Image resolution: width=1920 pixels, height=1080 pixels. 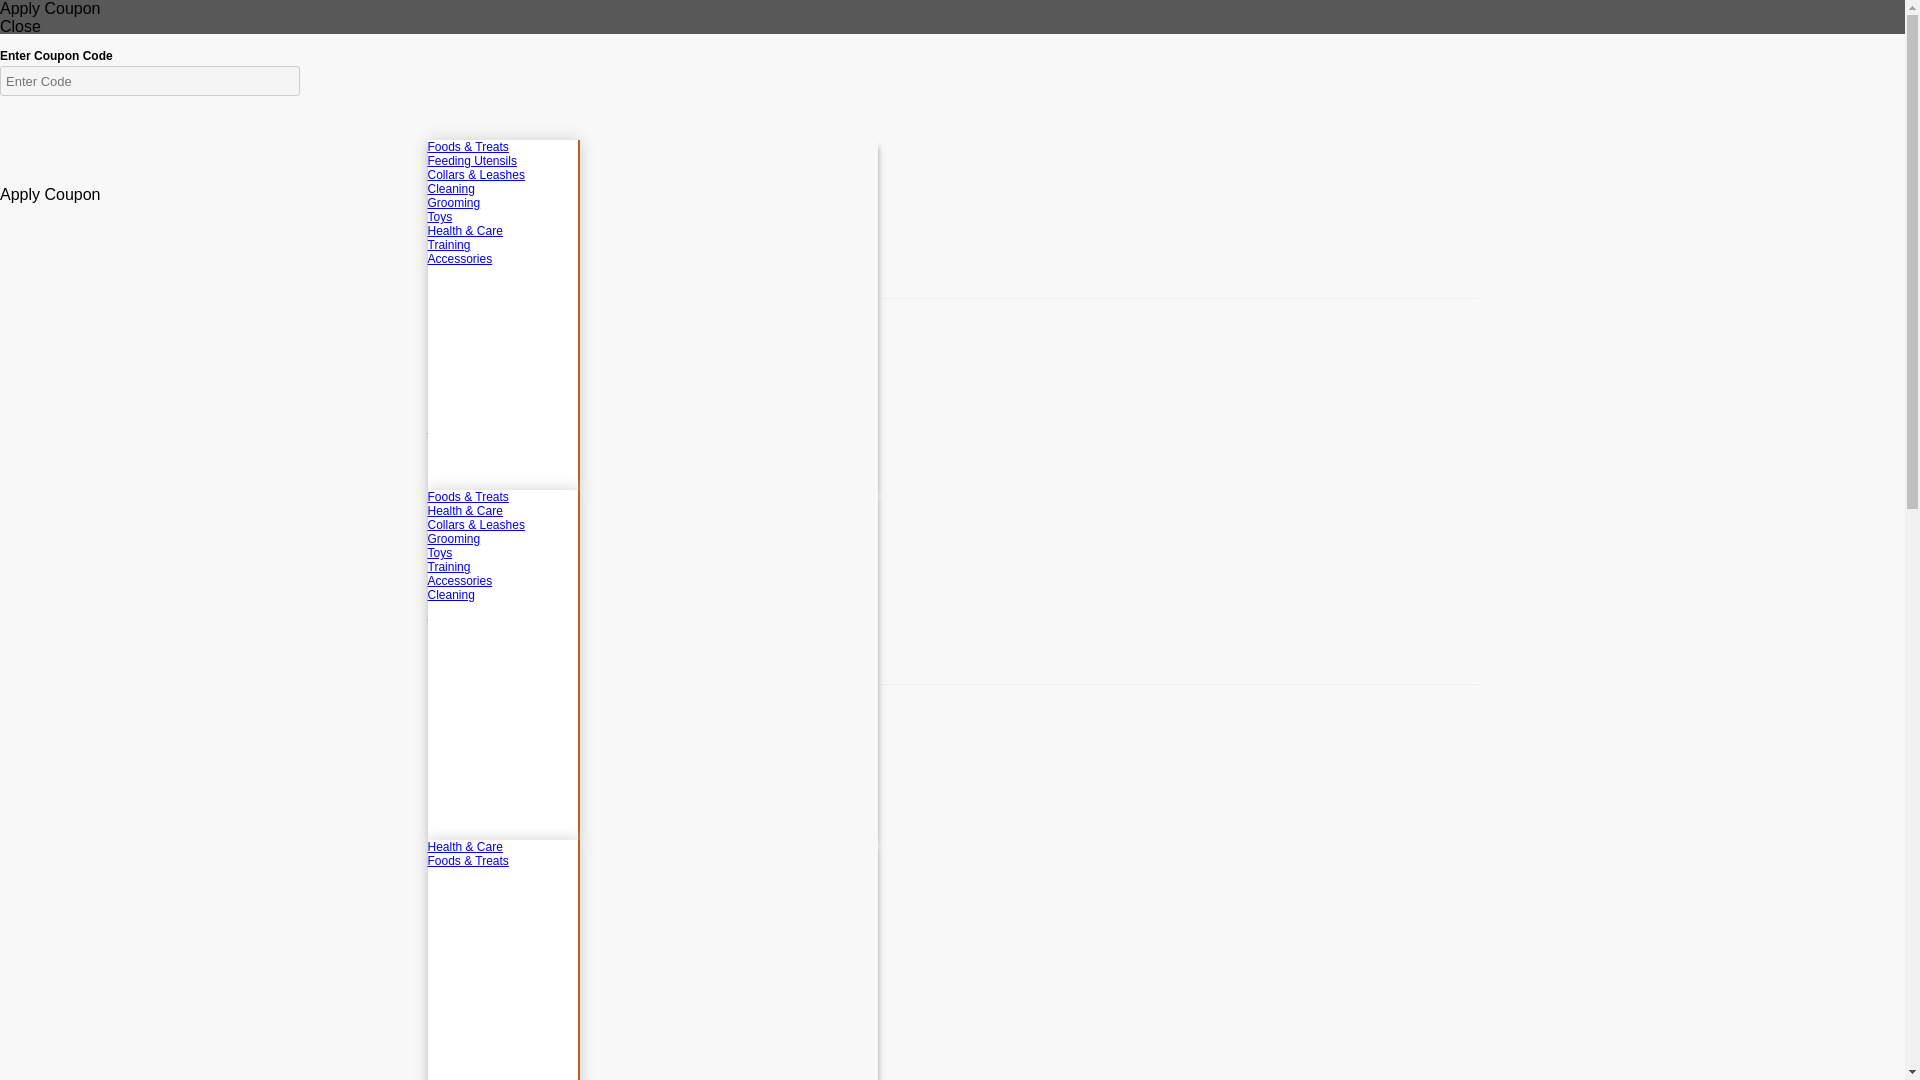 I want to click on Accessories, so click(x=502, y=258).